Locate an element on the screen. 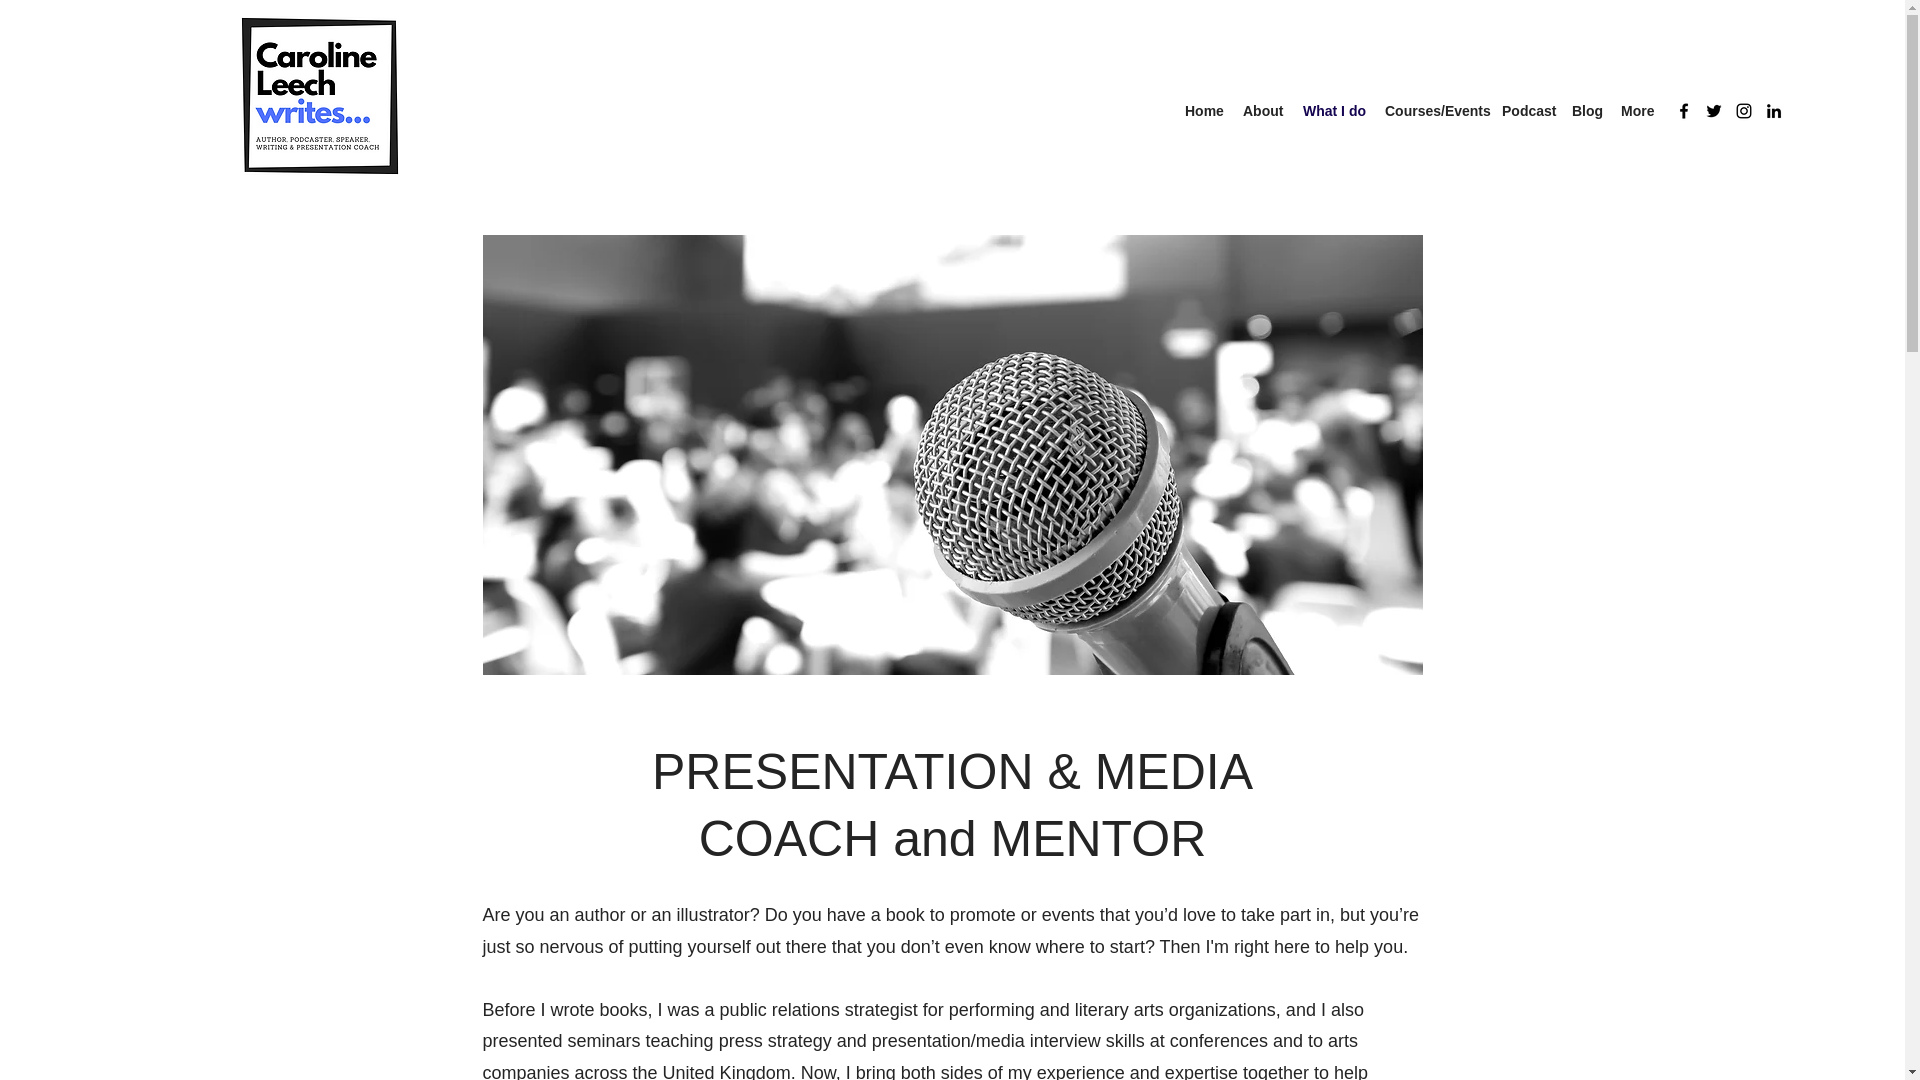 Image resolution: width=1920 pixels, height=1080 pixels. Home is located at coordinates (1204, 111).